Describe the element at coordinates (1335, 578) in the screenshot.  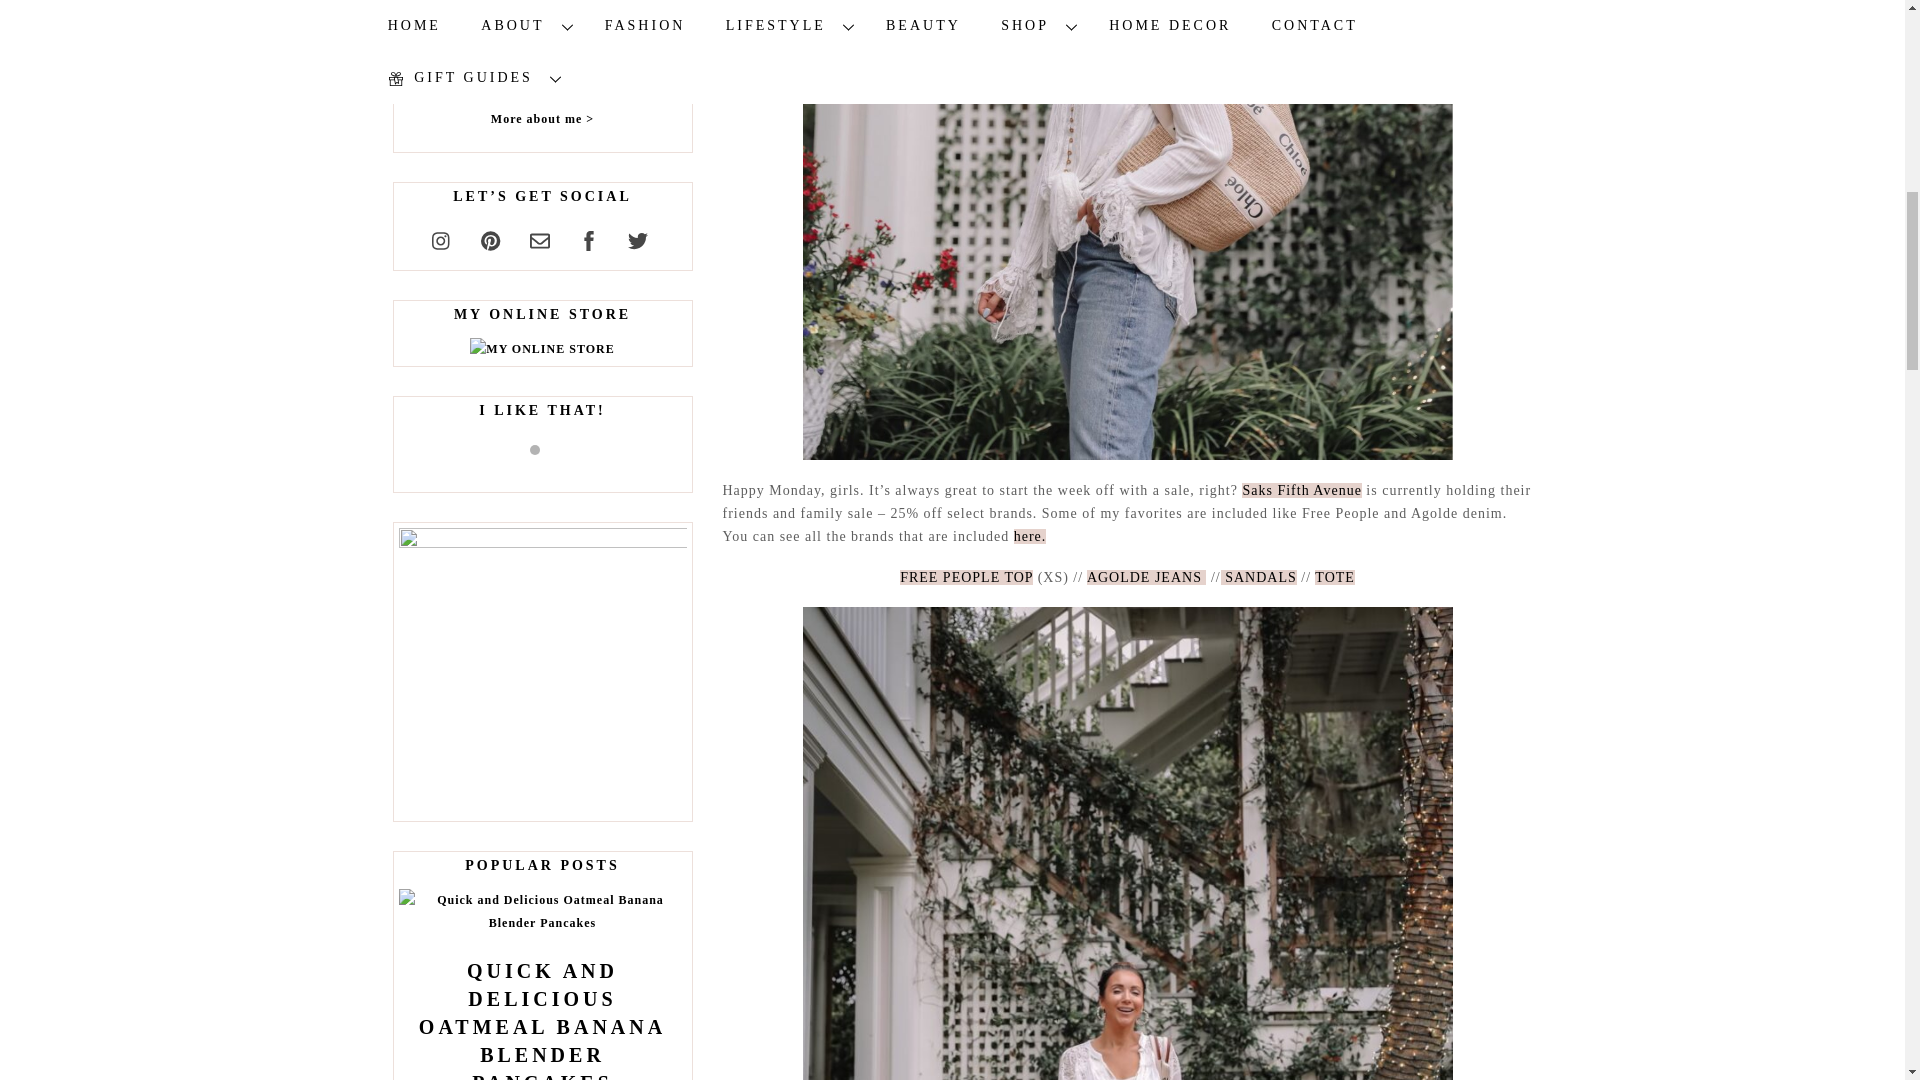
I see `TOTE` at that location.